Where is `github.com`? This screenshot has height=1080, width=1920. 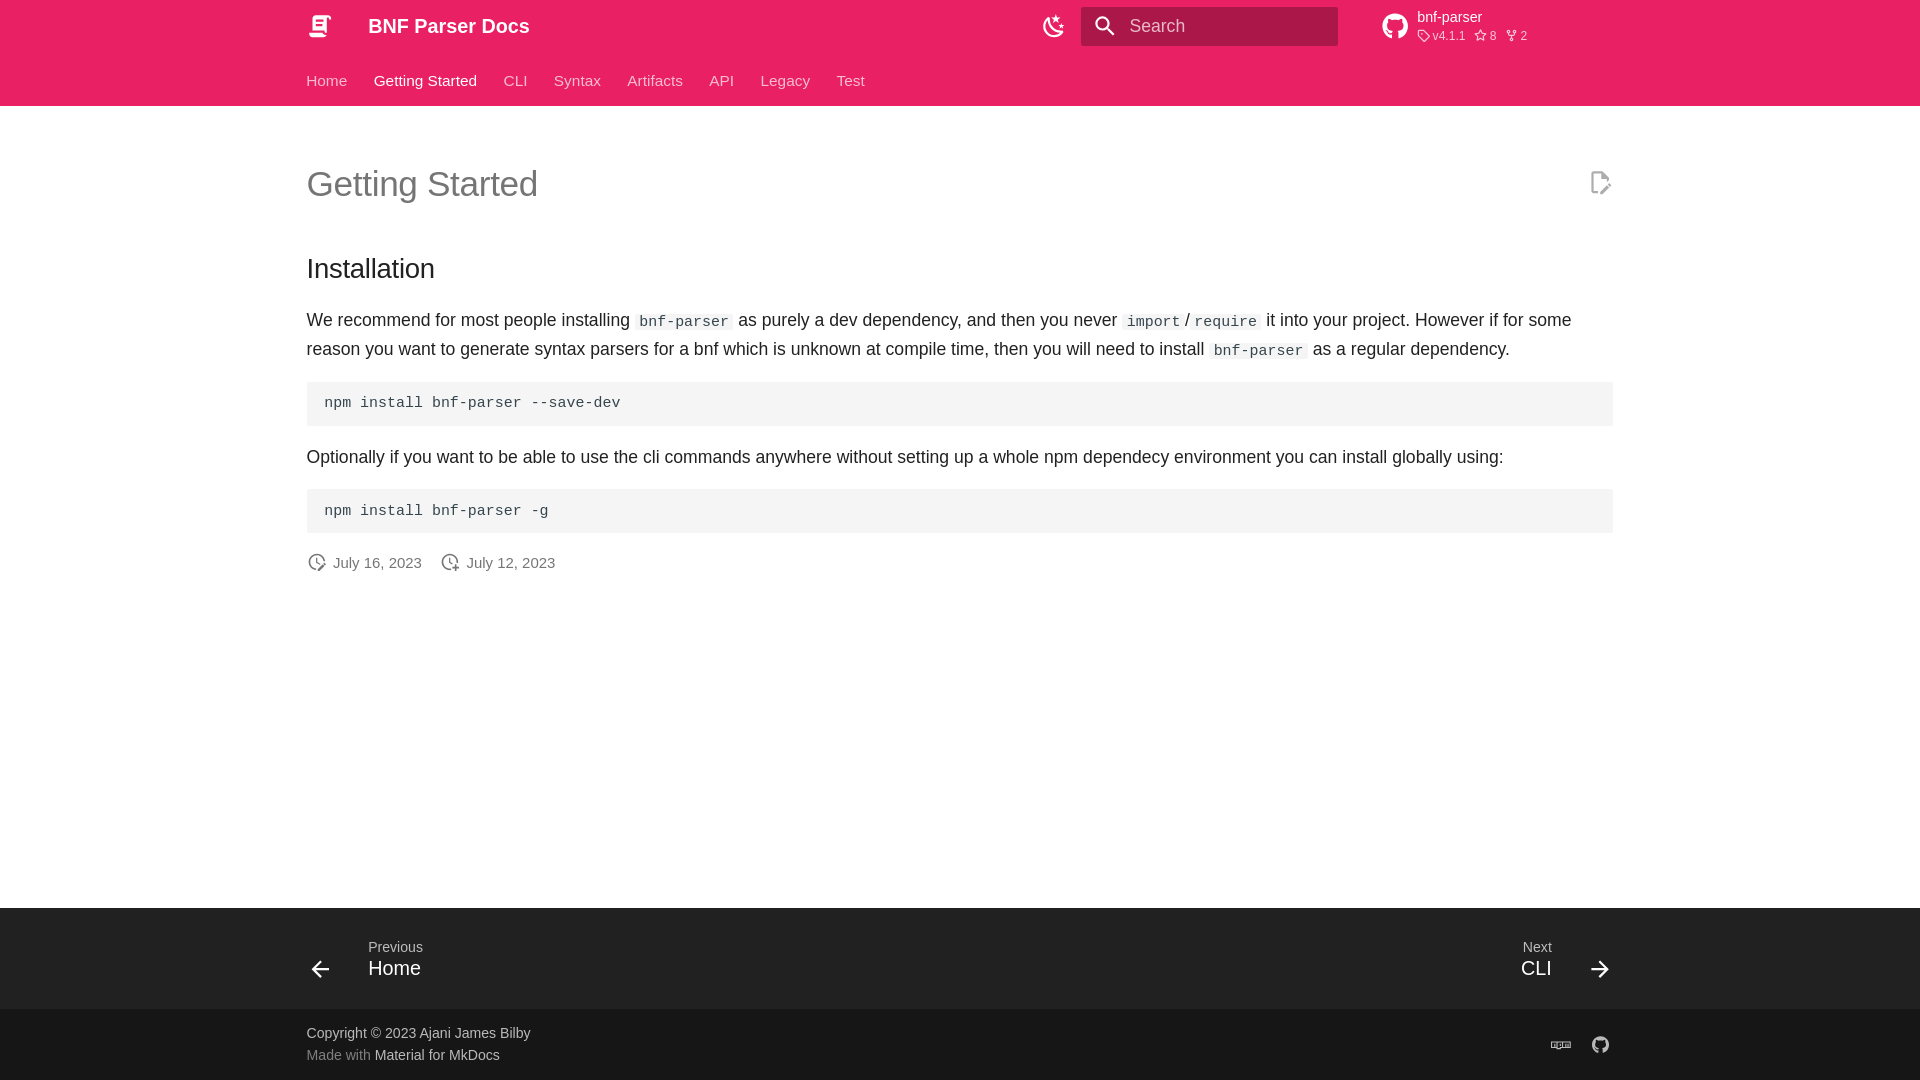 github.com is located at coordinates (1600, 1043).